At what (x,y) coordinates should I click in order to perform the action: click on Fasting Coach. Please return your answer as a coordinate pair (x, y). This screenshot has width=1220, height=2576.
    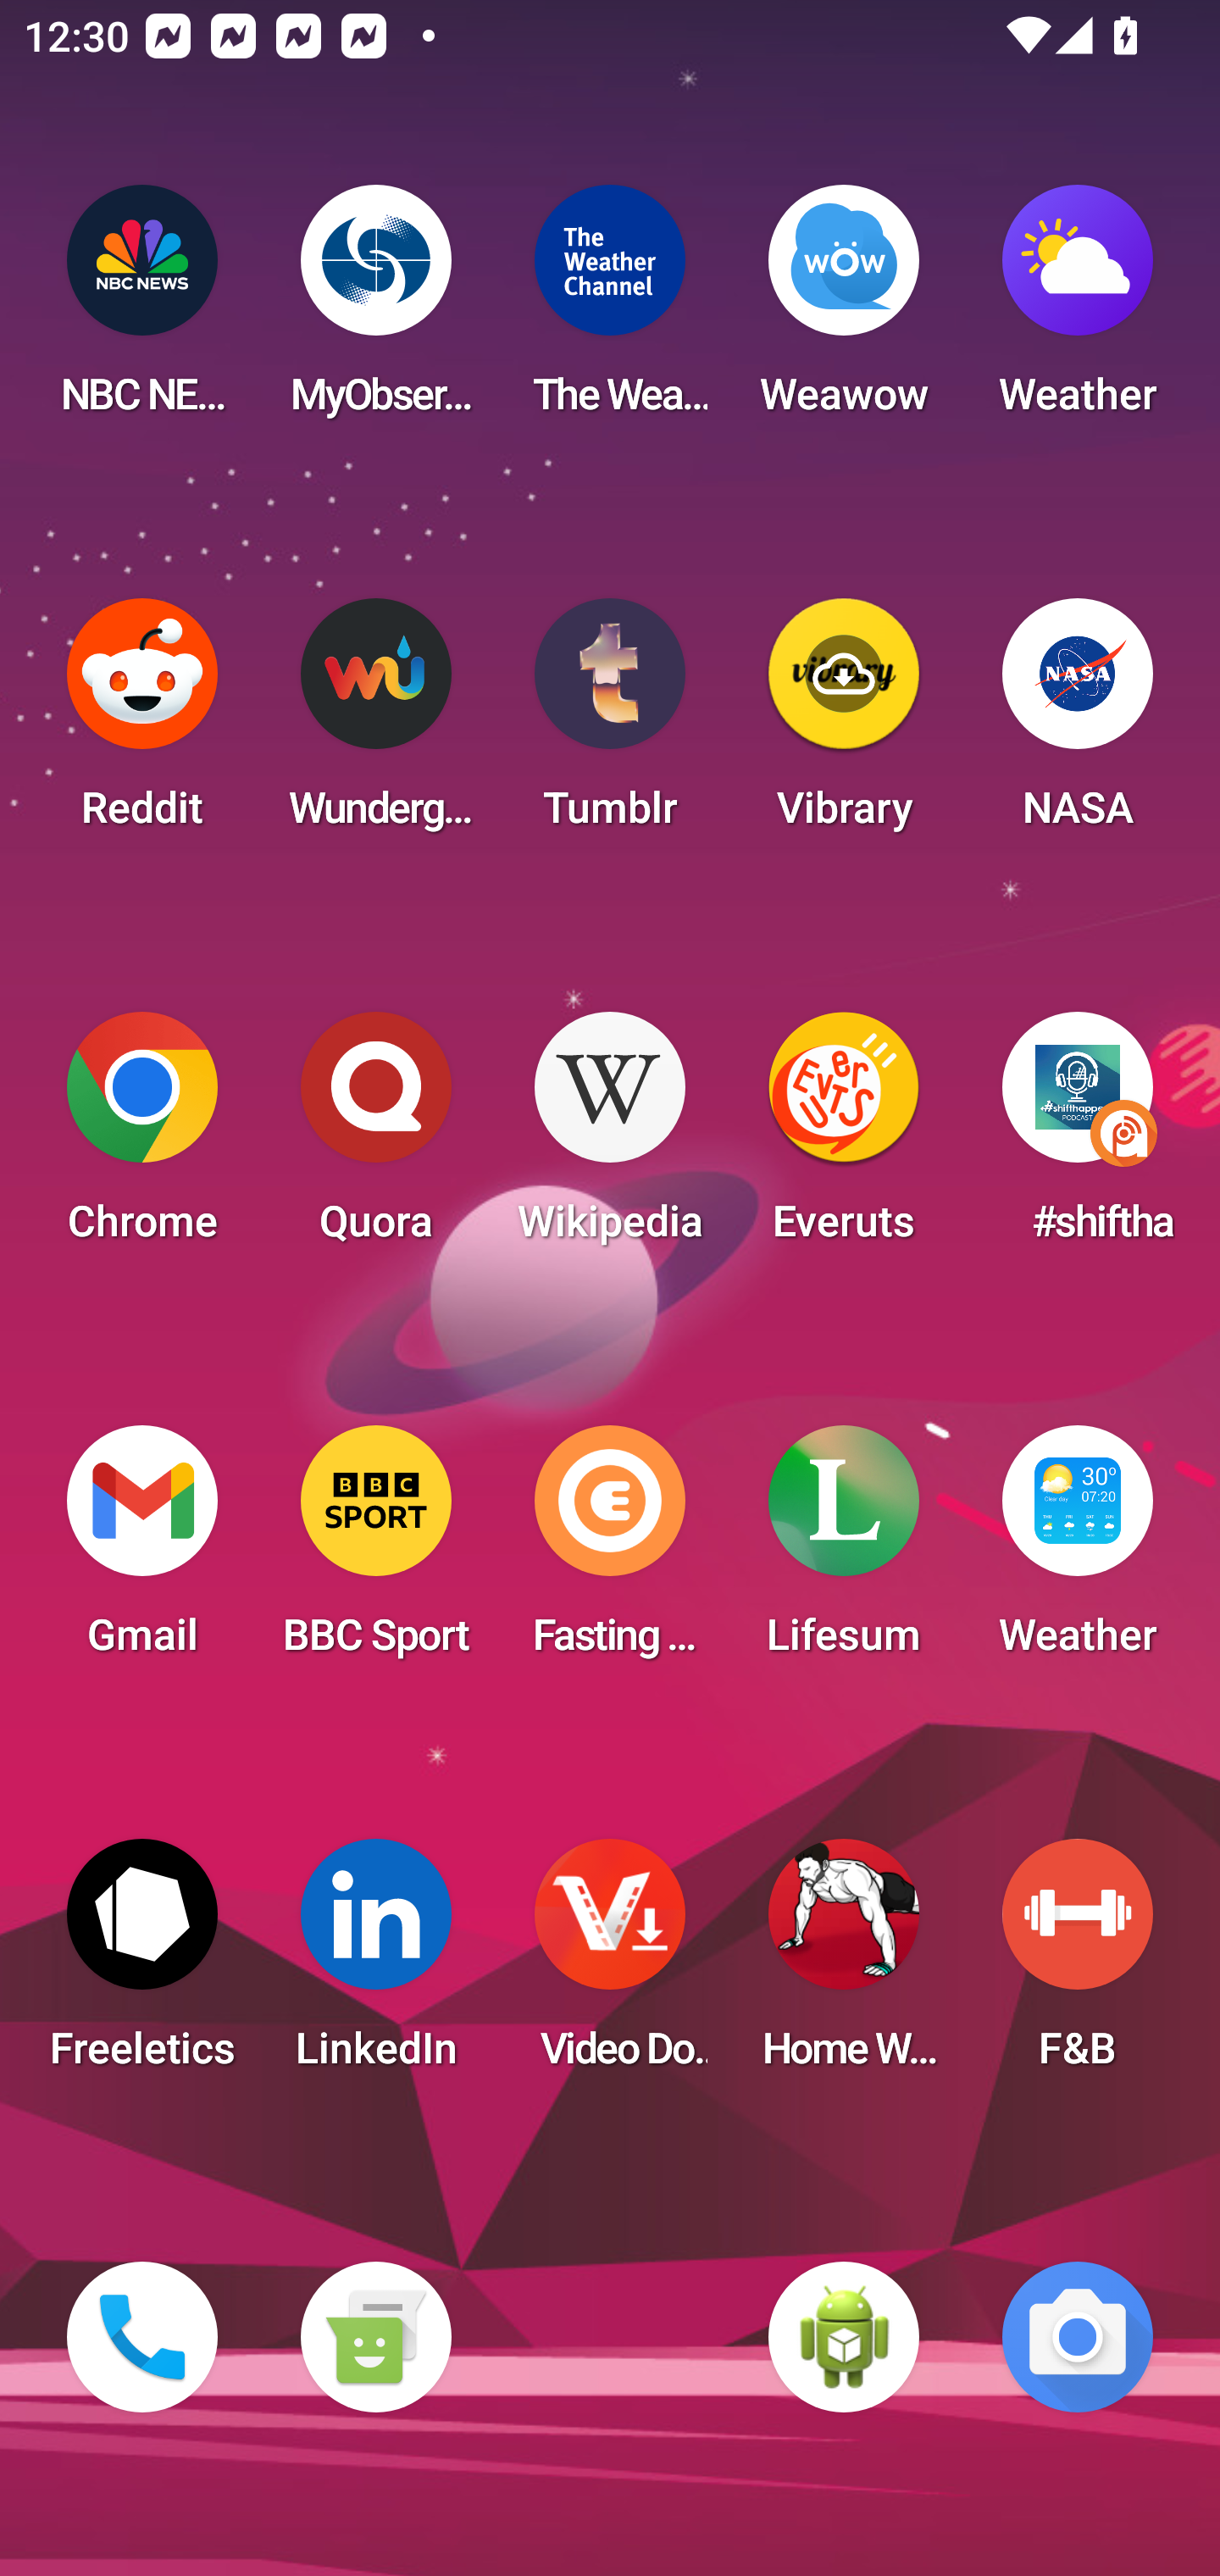
    Looking at the image, I should click on (610, 1551).